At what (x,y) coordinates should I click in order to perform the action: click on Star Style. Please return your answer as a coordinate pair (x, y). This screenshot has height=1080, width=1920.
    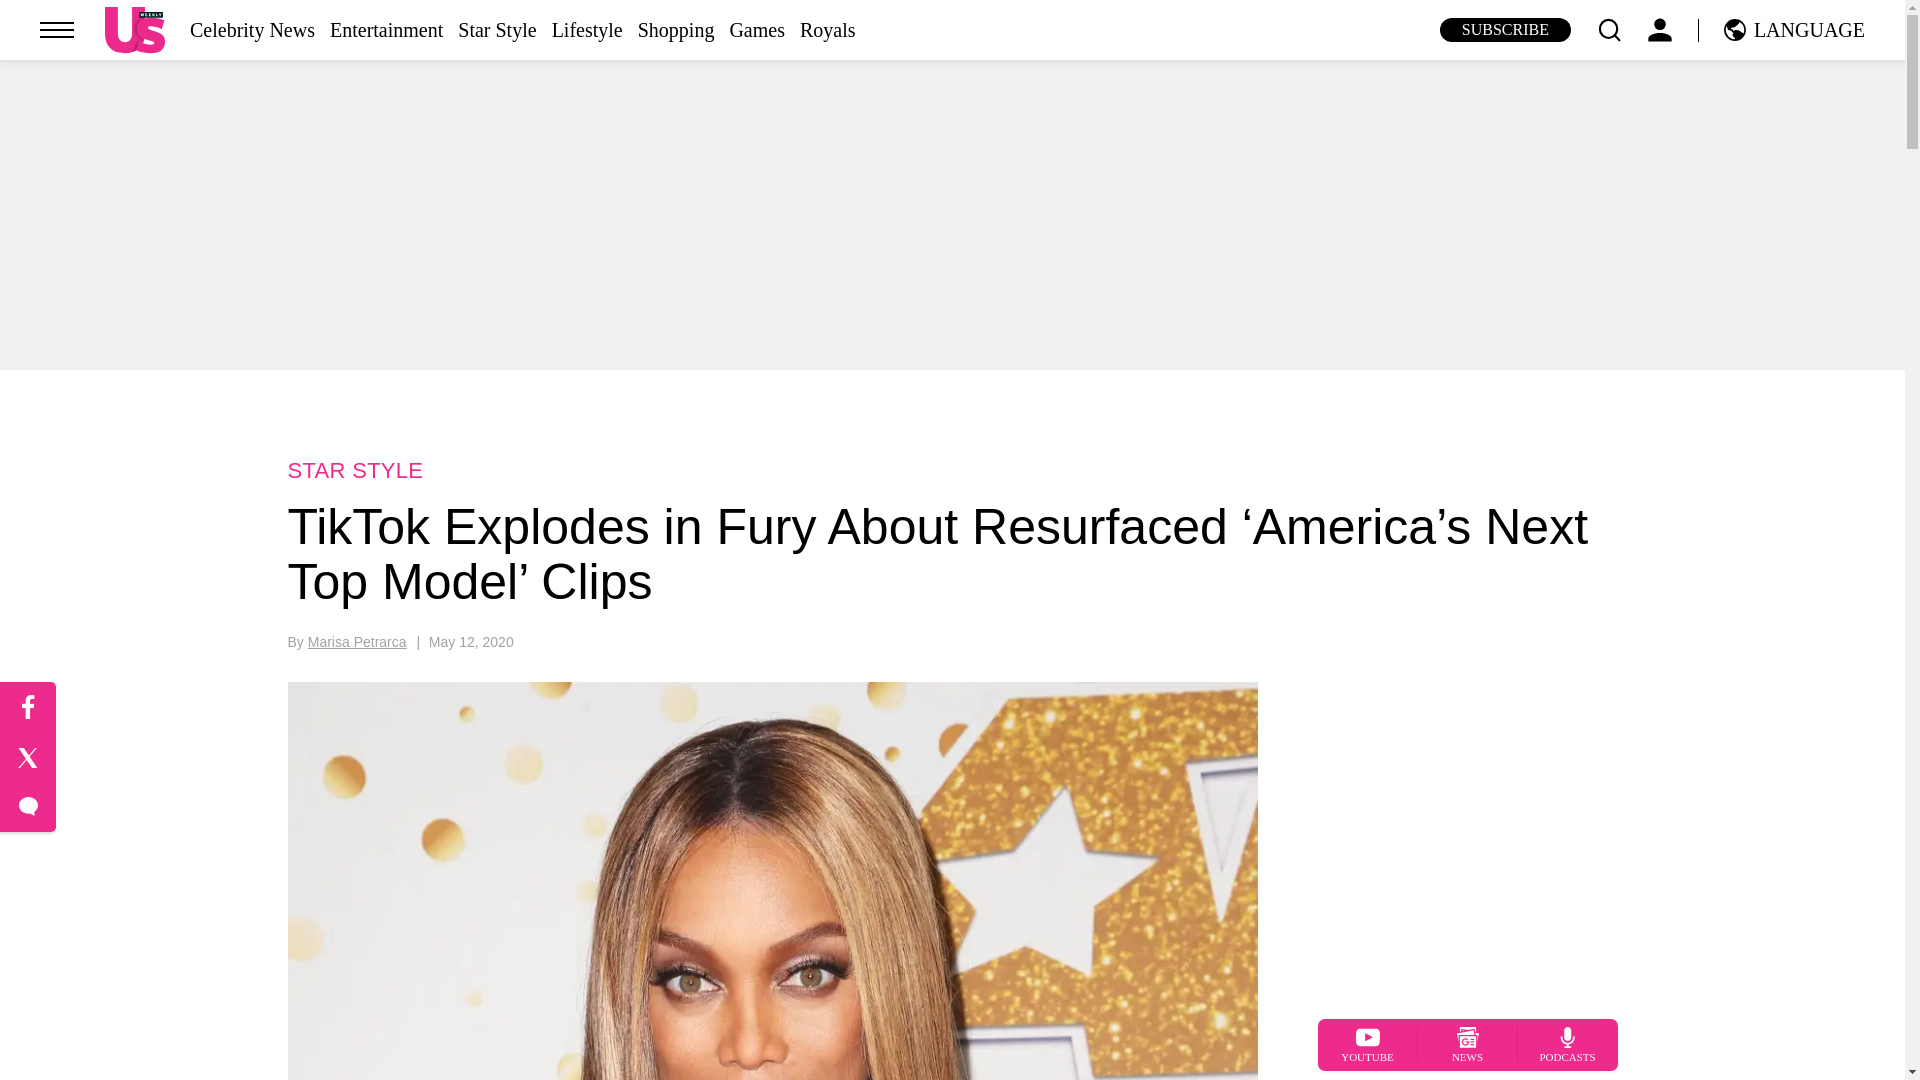
    Looking at the image, I should click on (496, 30).